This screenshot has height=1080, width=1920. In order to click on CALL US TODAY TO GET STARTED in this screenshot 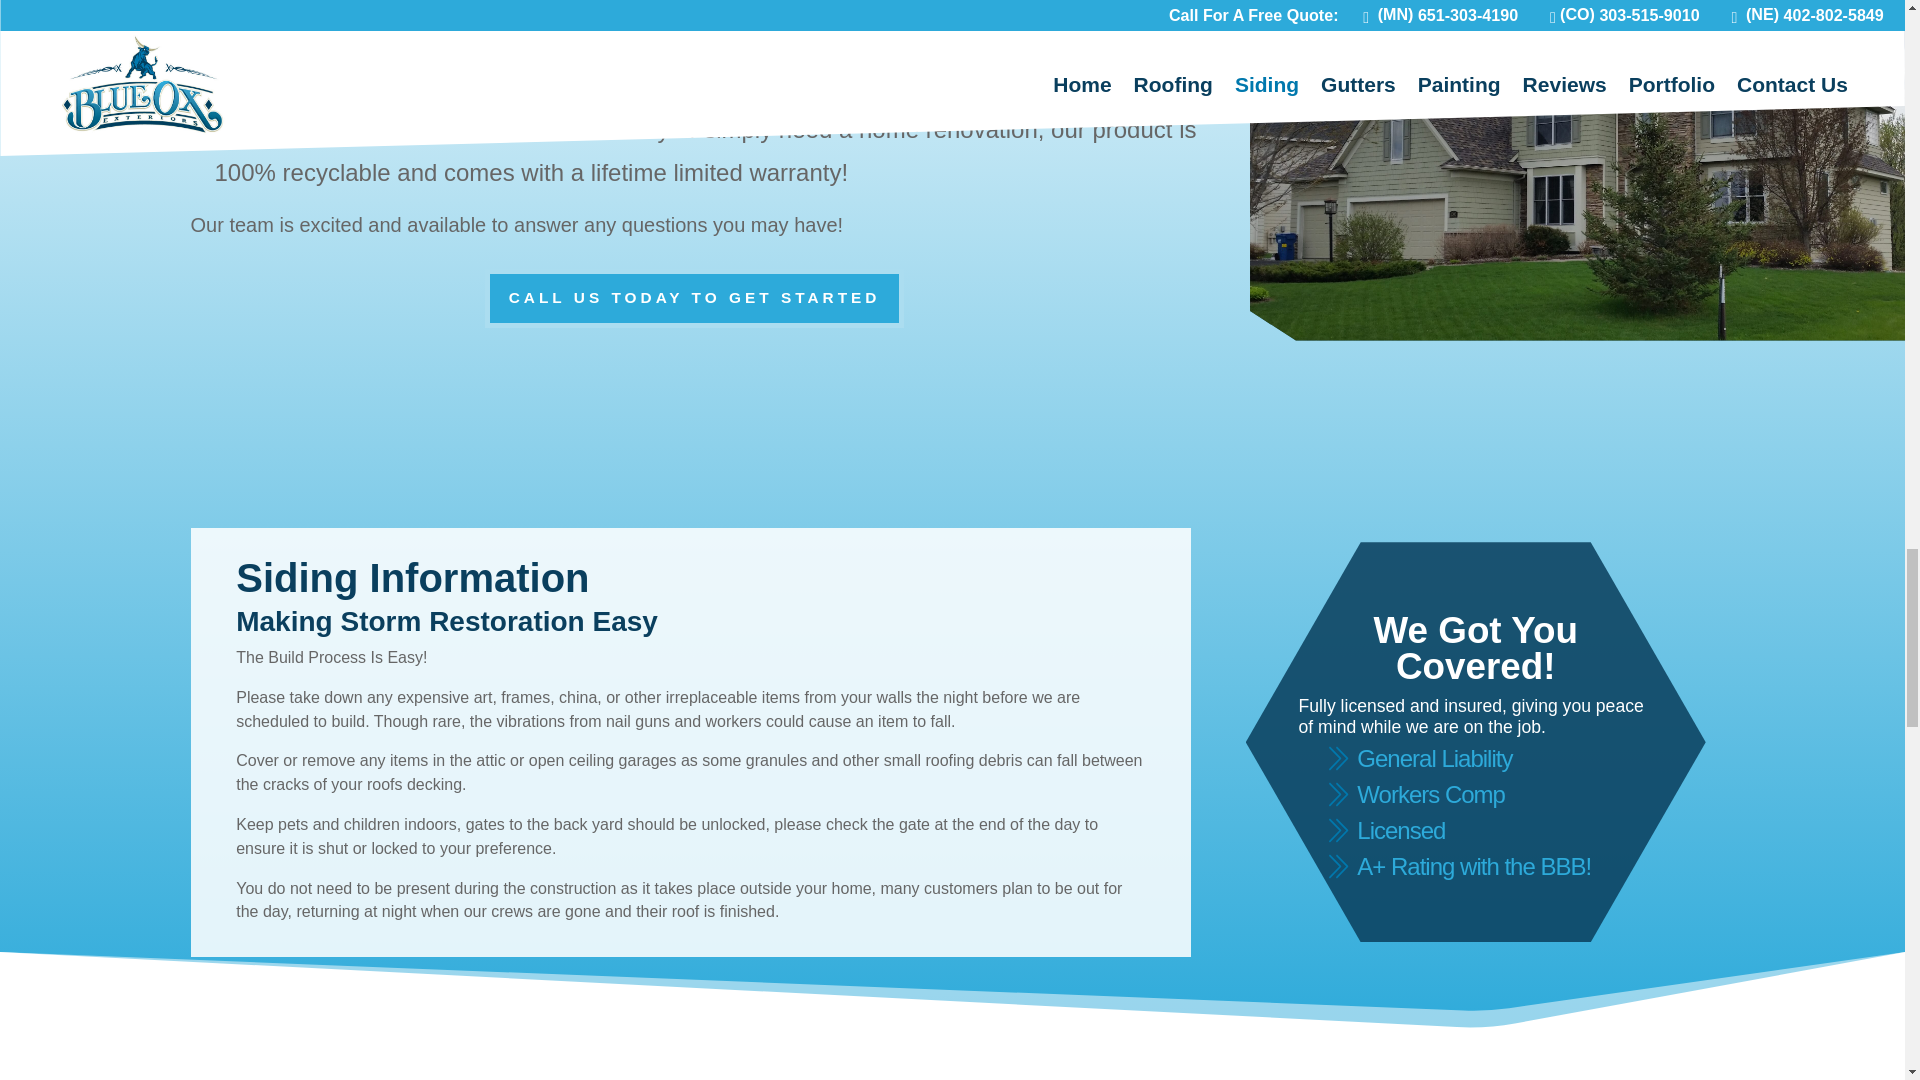, I will do `click(694, 298)`.